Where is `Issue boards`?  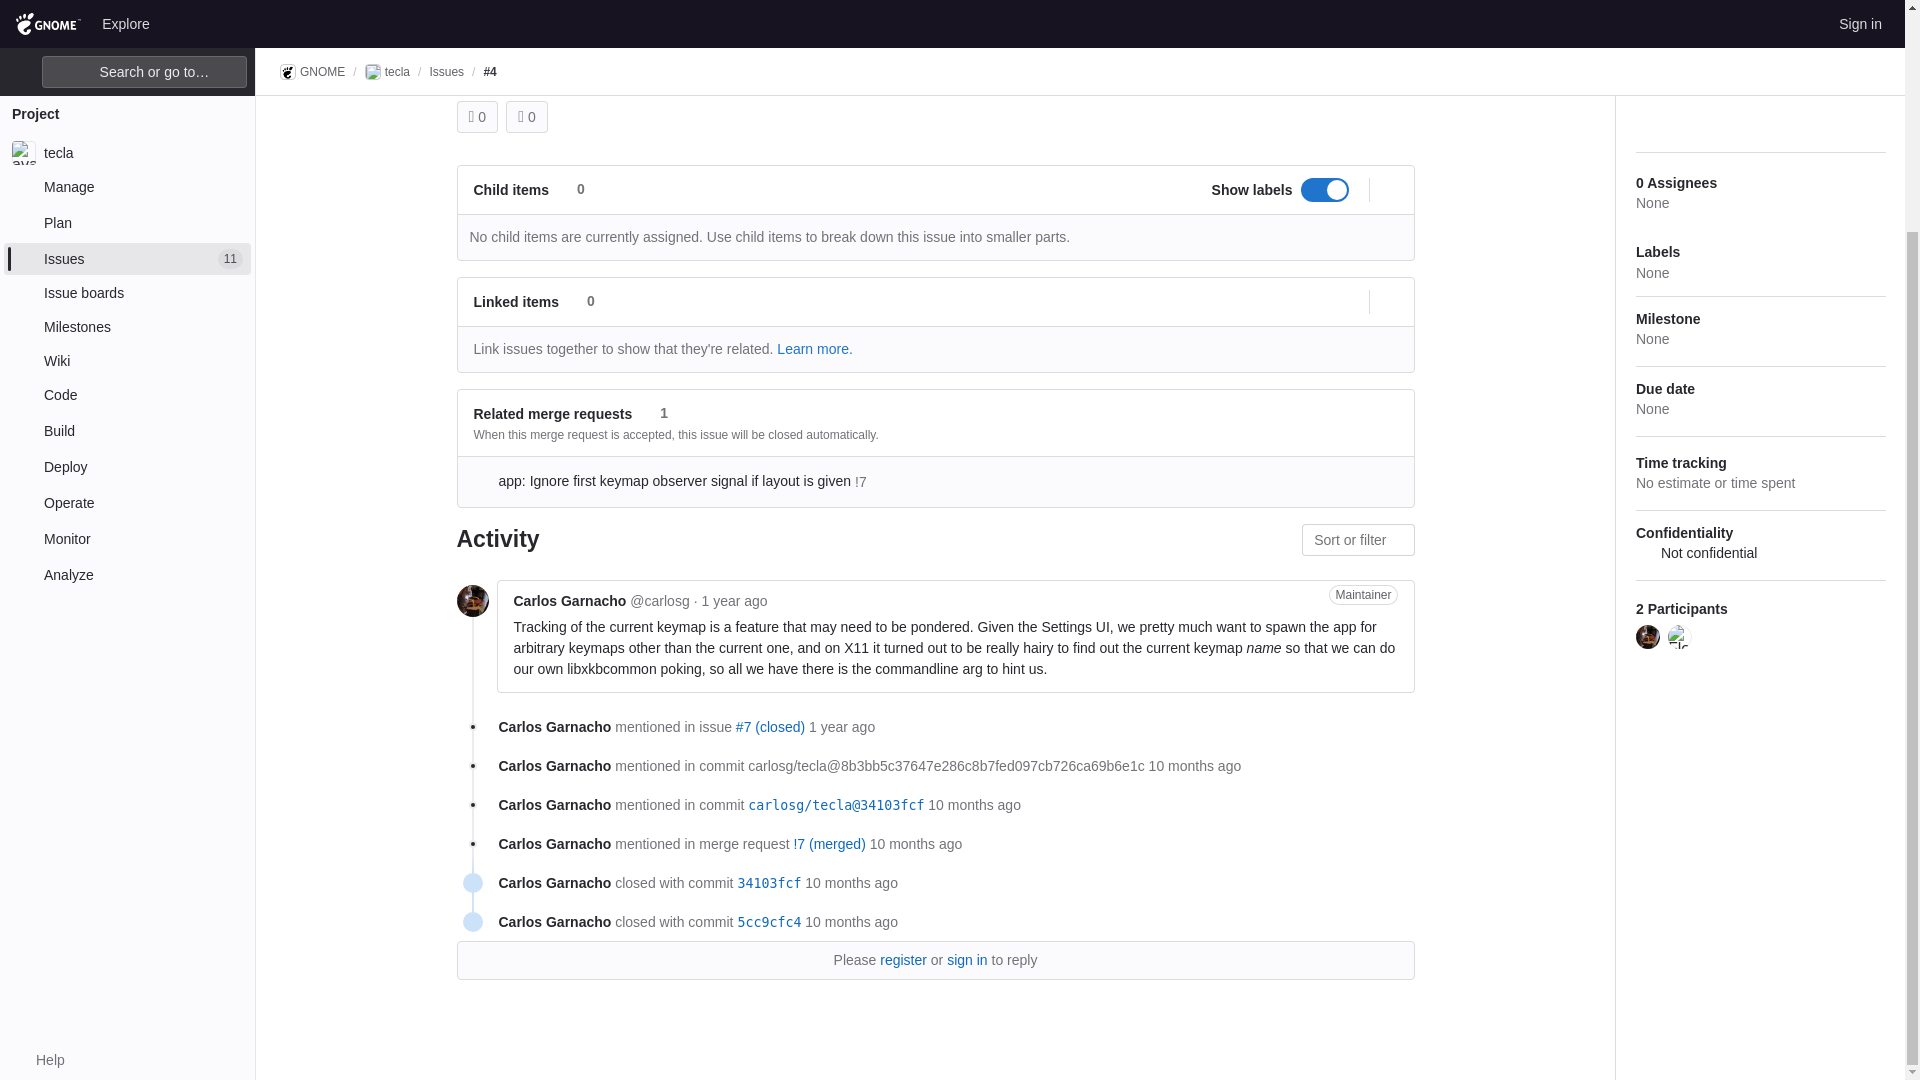 Issue boards is located at coordinates (127, 14).